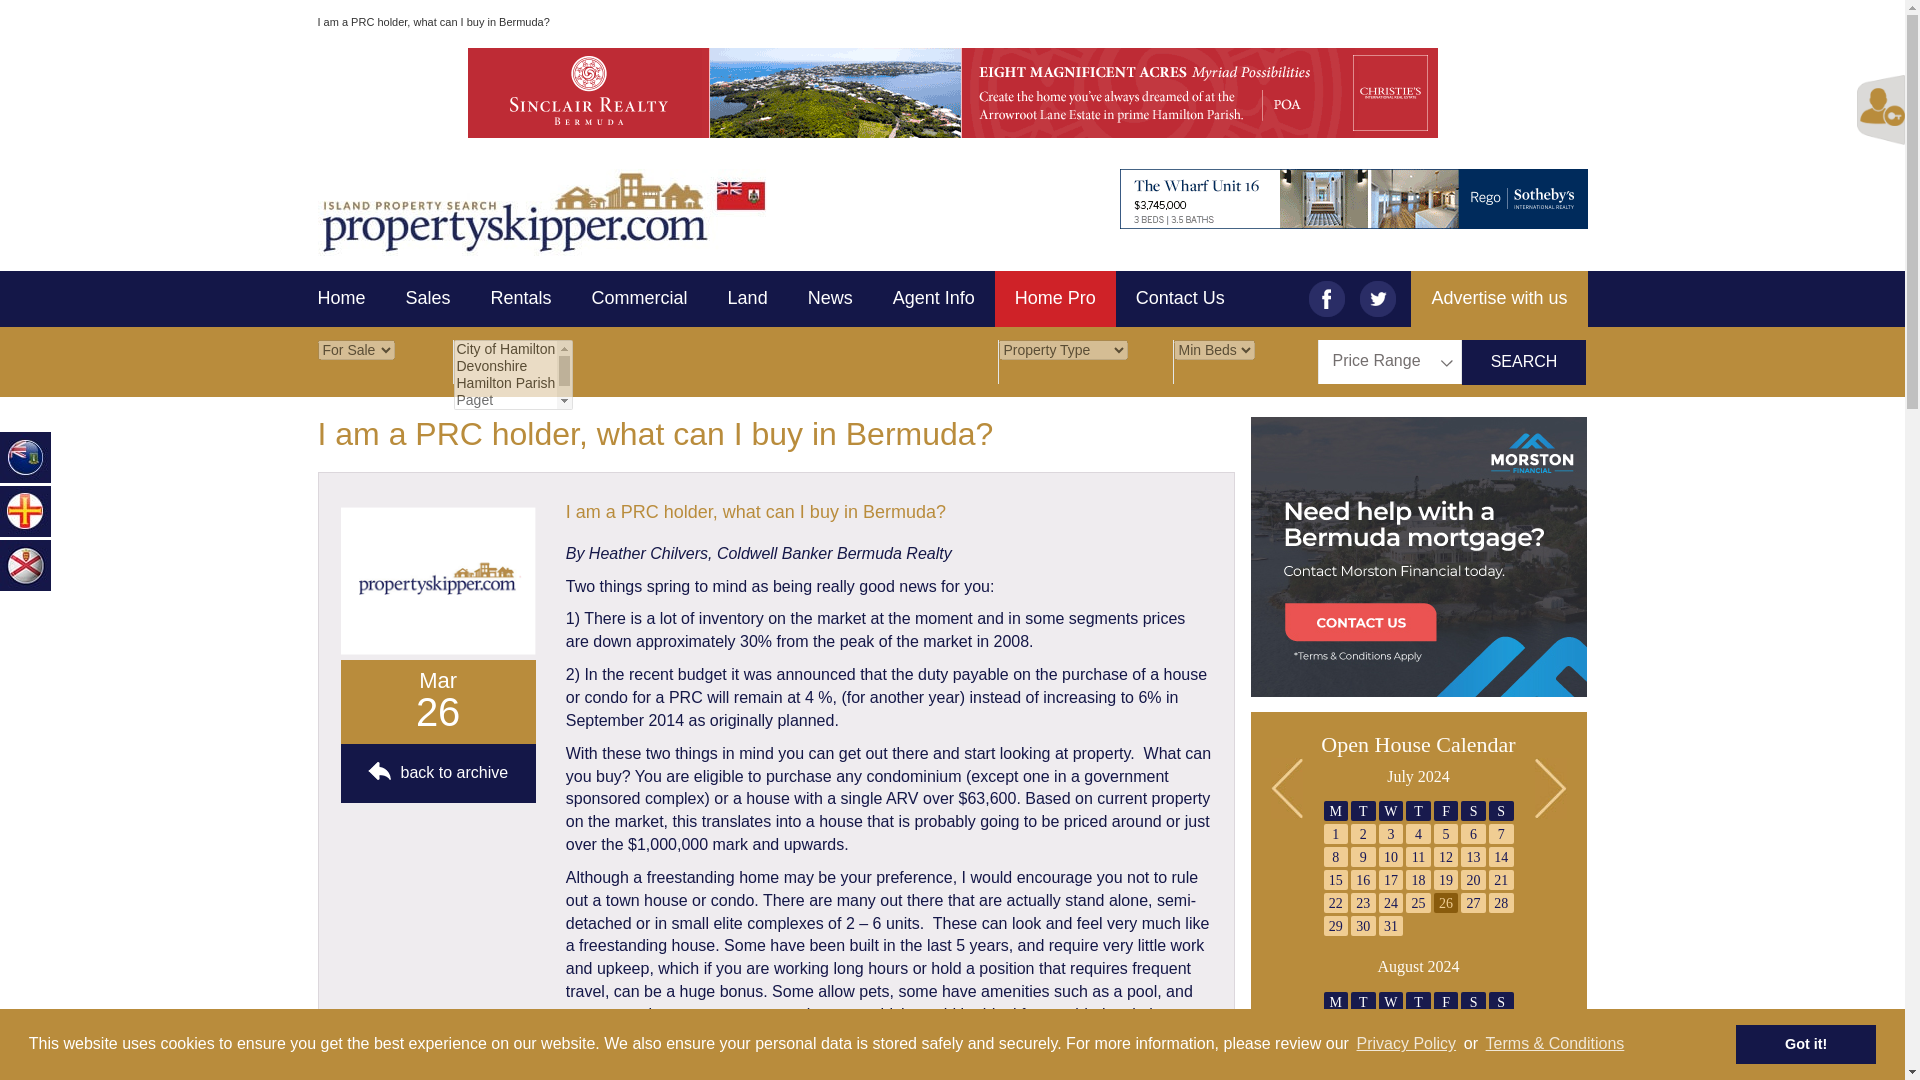 Image resolution: width=1920 pixels, height=1080 pixels. I want to click on Got it!, so click(1805, 1043).